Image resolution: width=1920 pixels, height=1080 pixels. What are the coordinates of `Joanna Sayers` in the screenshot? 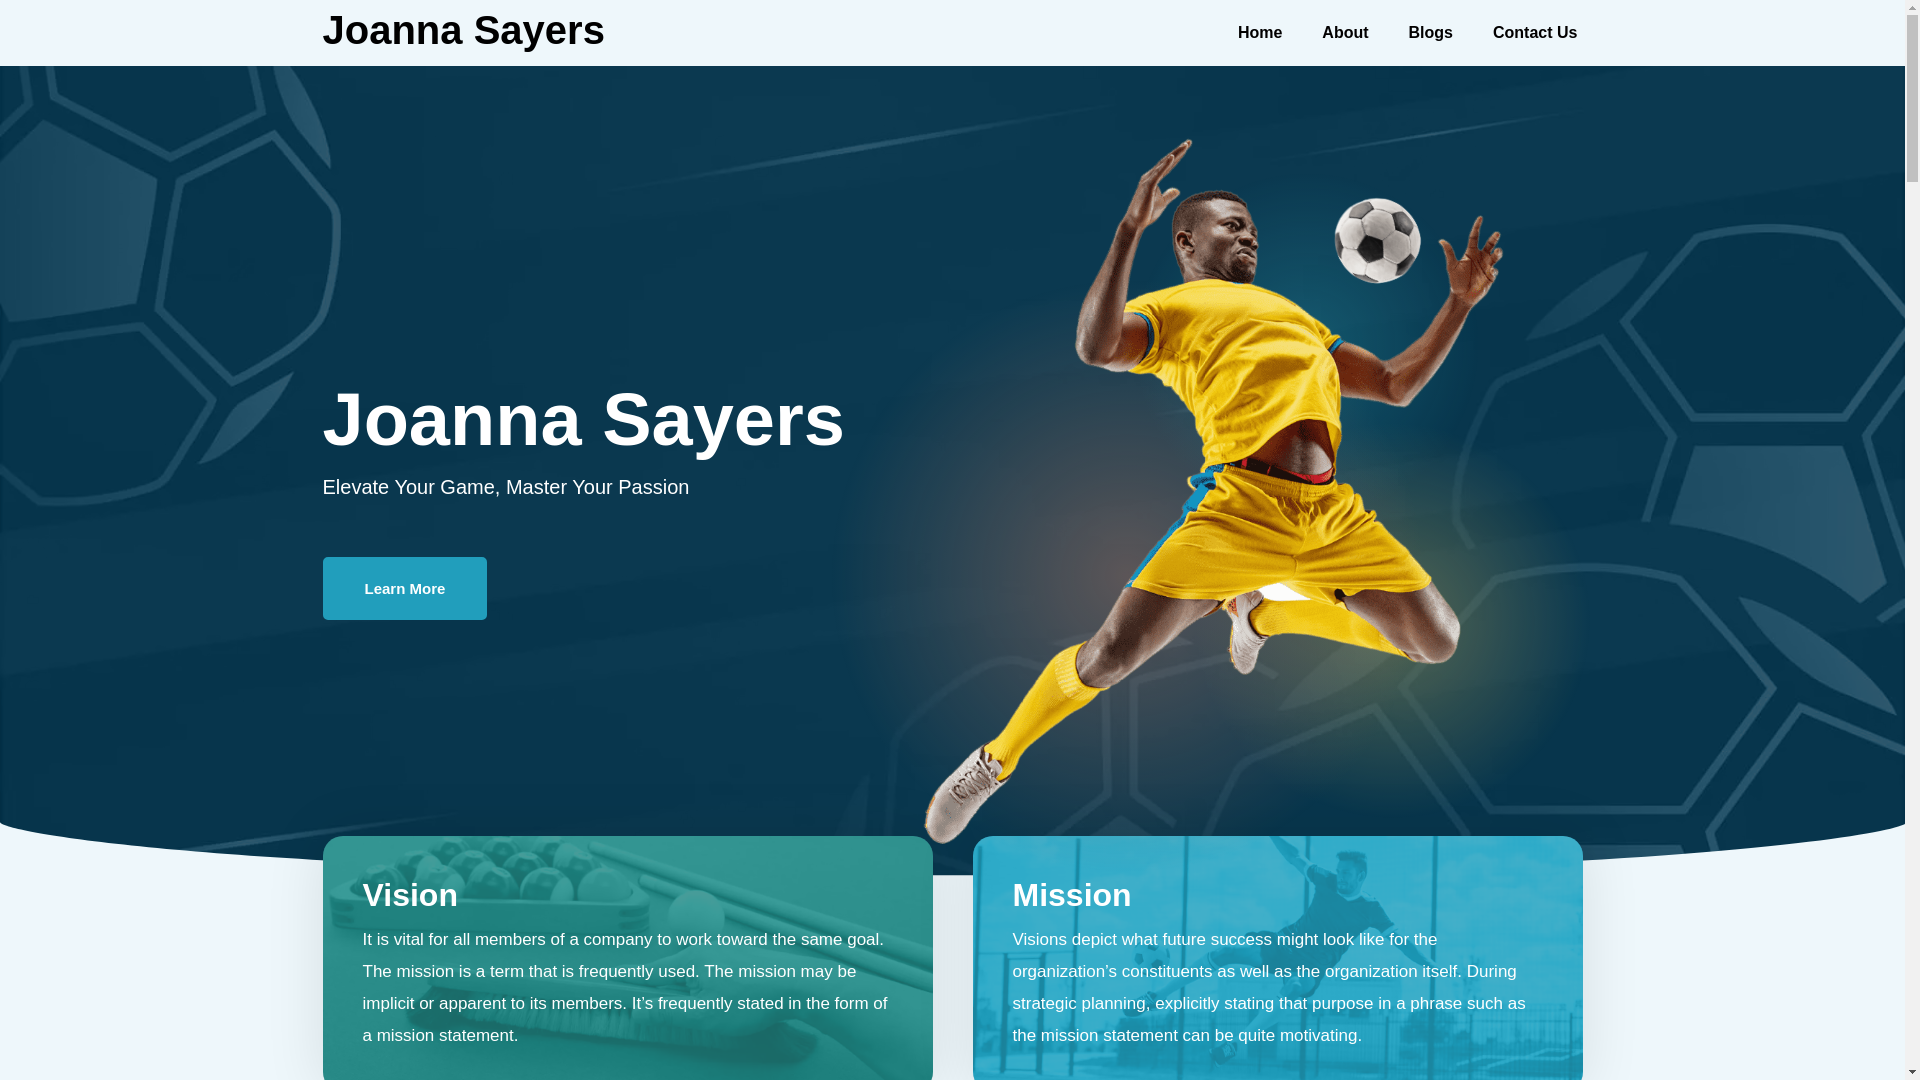 It's located at (463, 29).